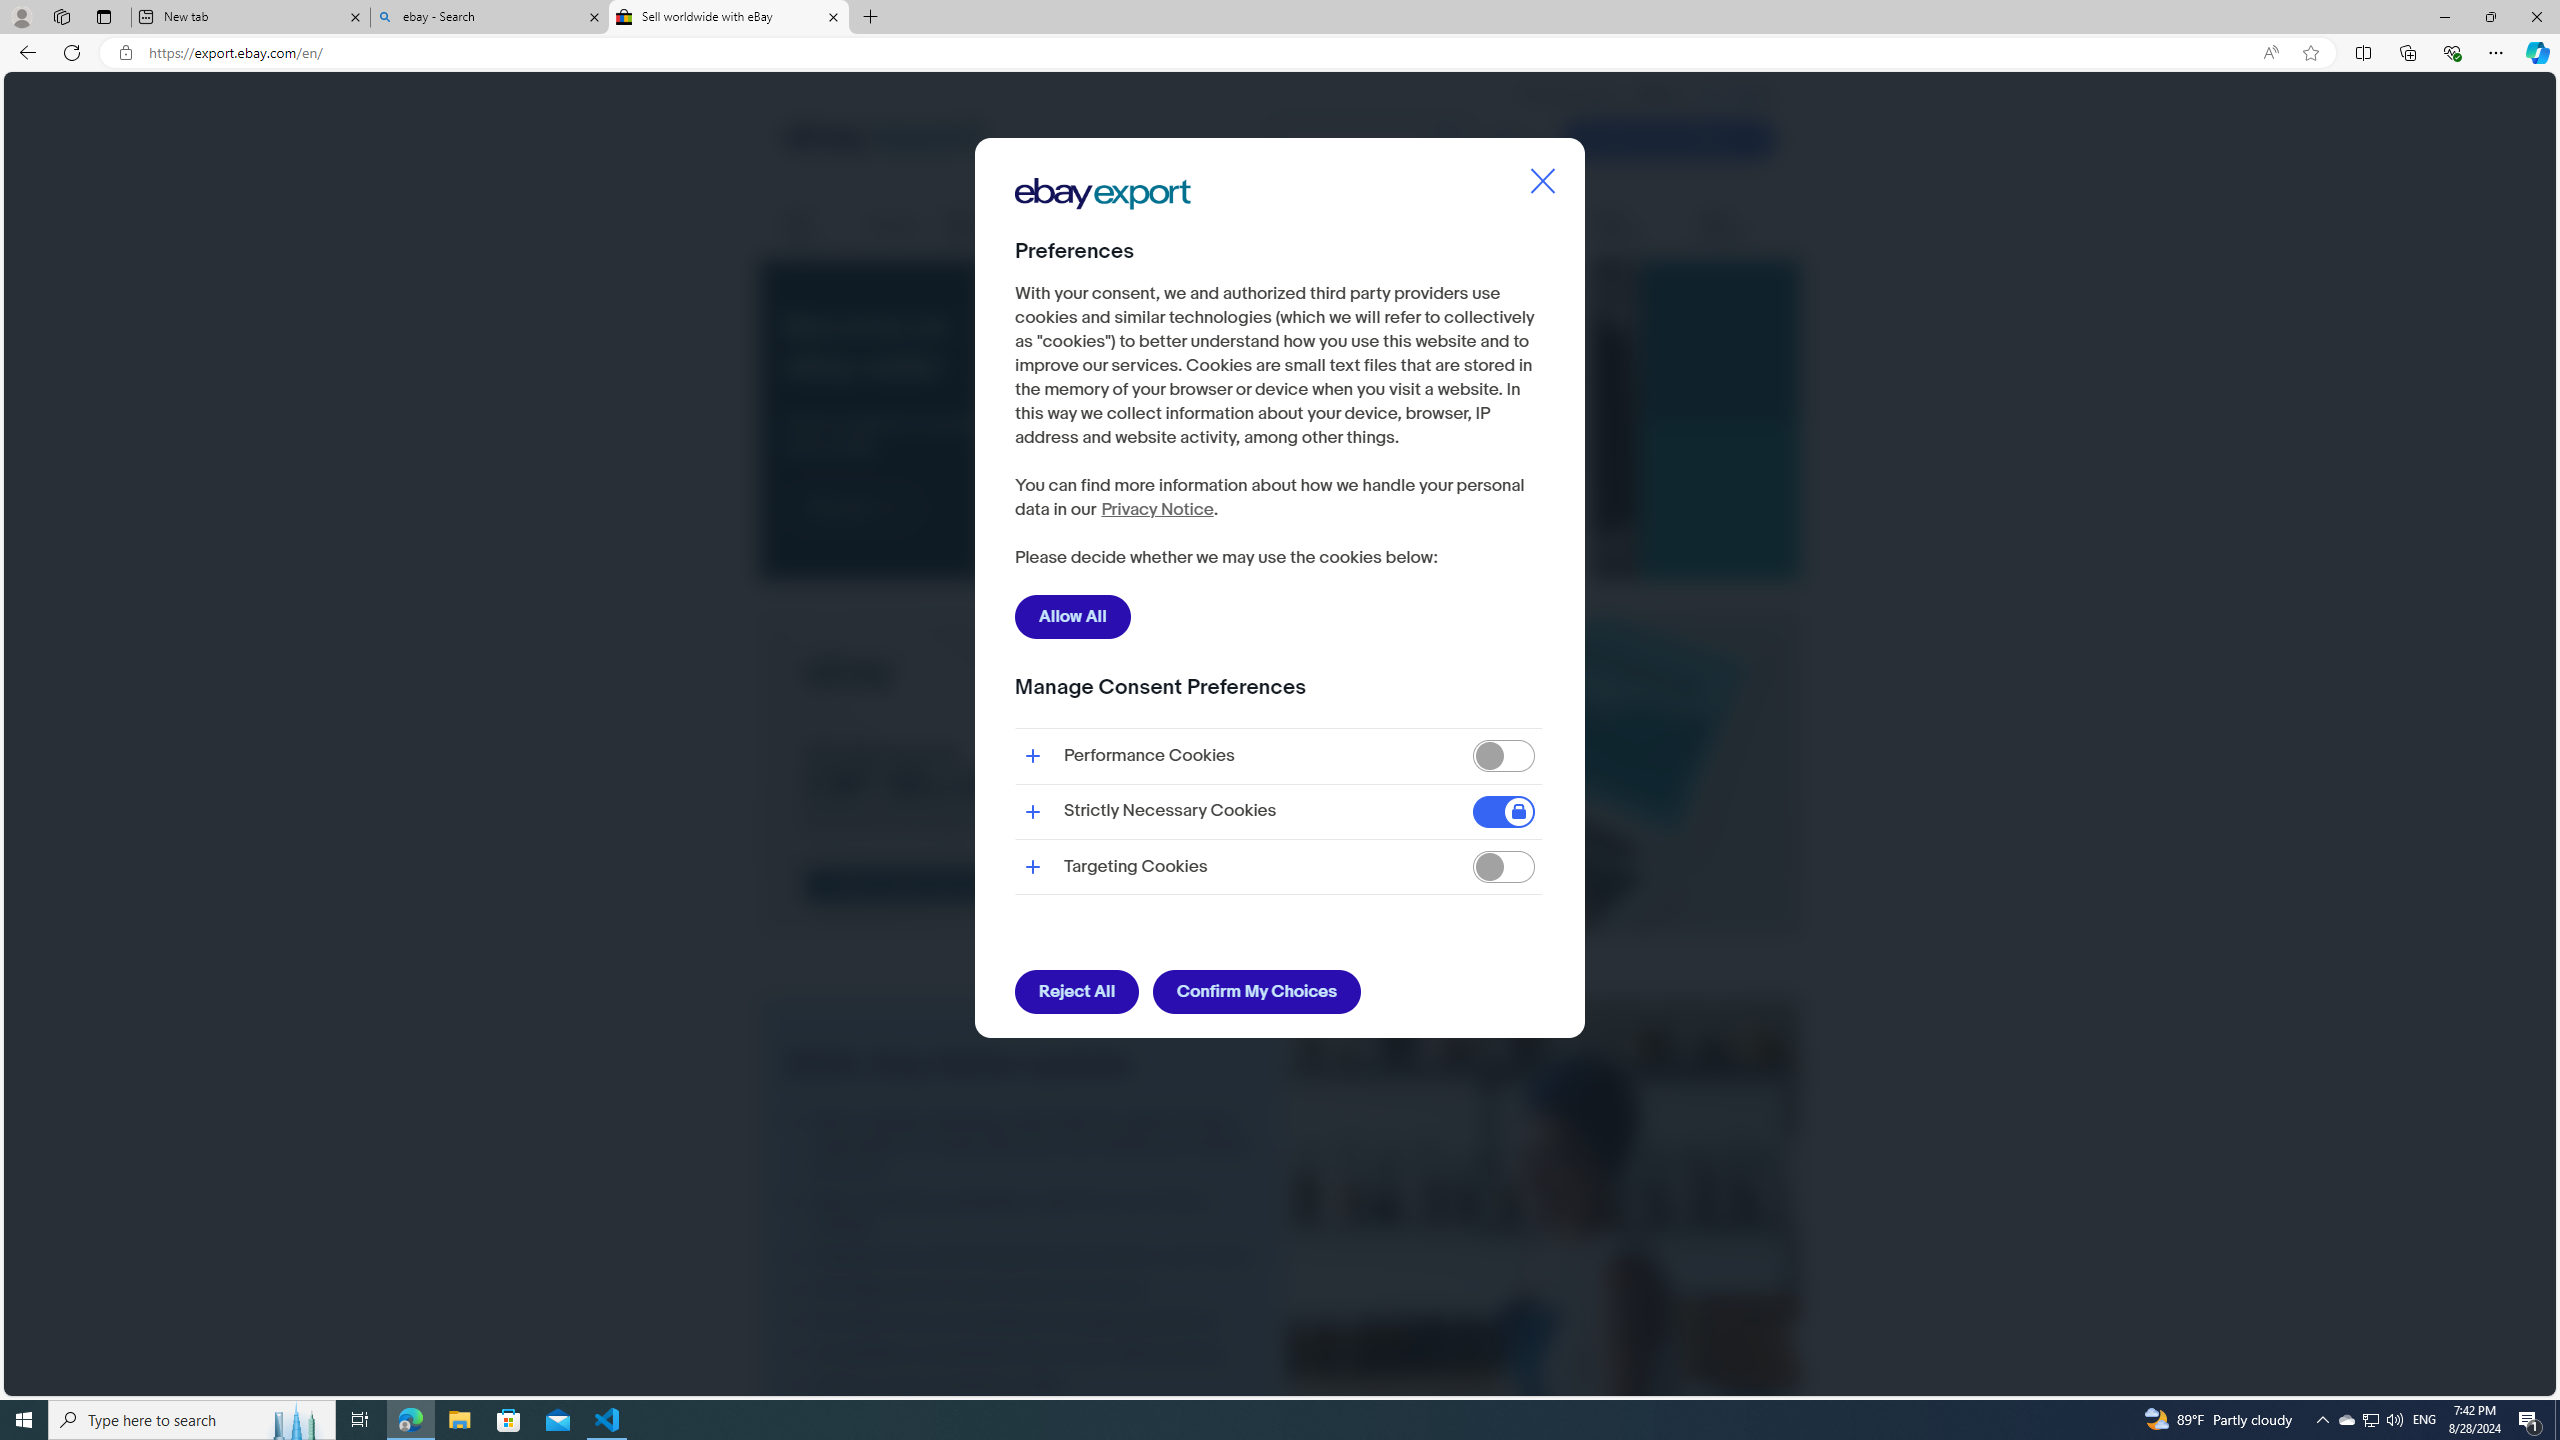 The height and width of the screenshot is (1440, 2560). I want to click on SEA, so click(1747, 95).